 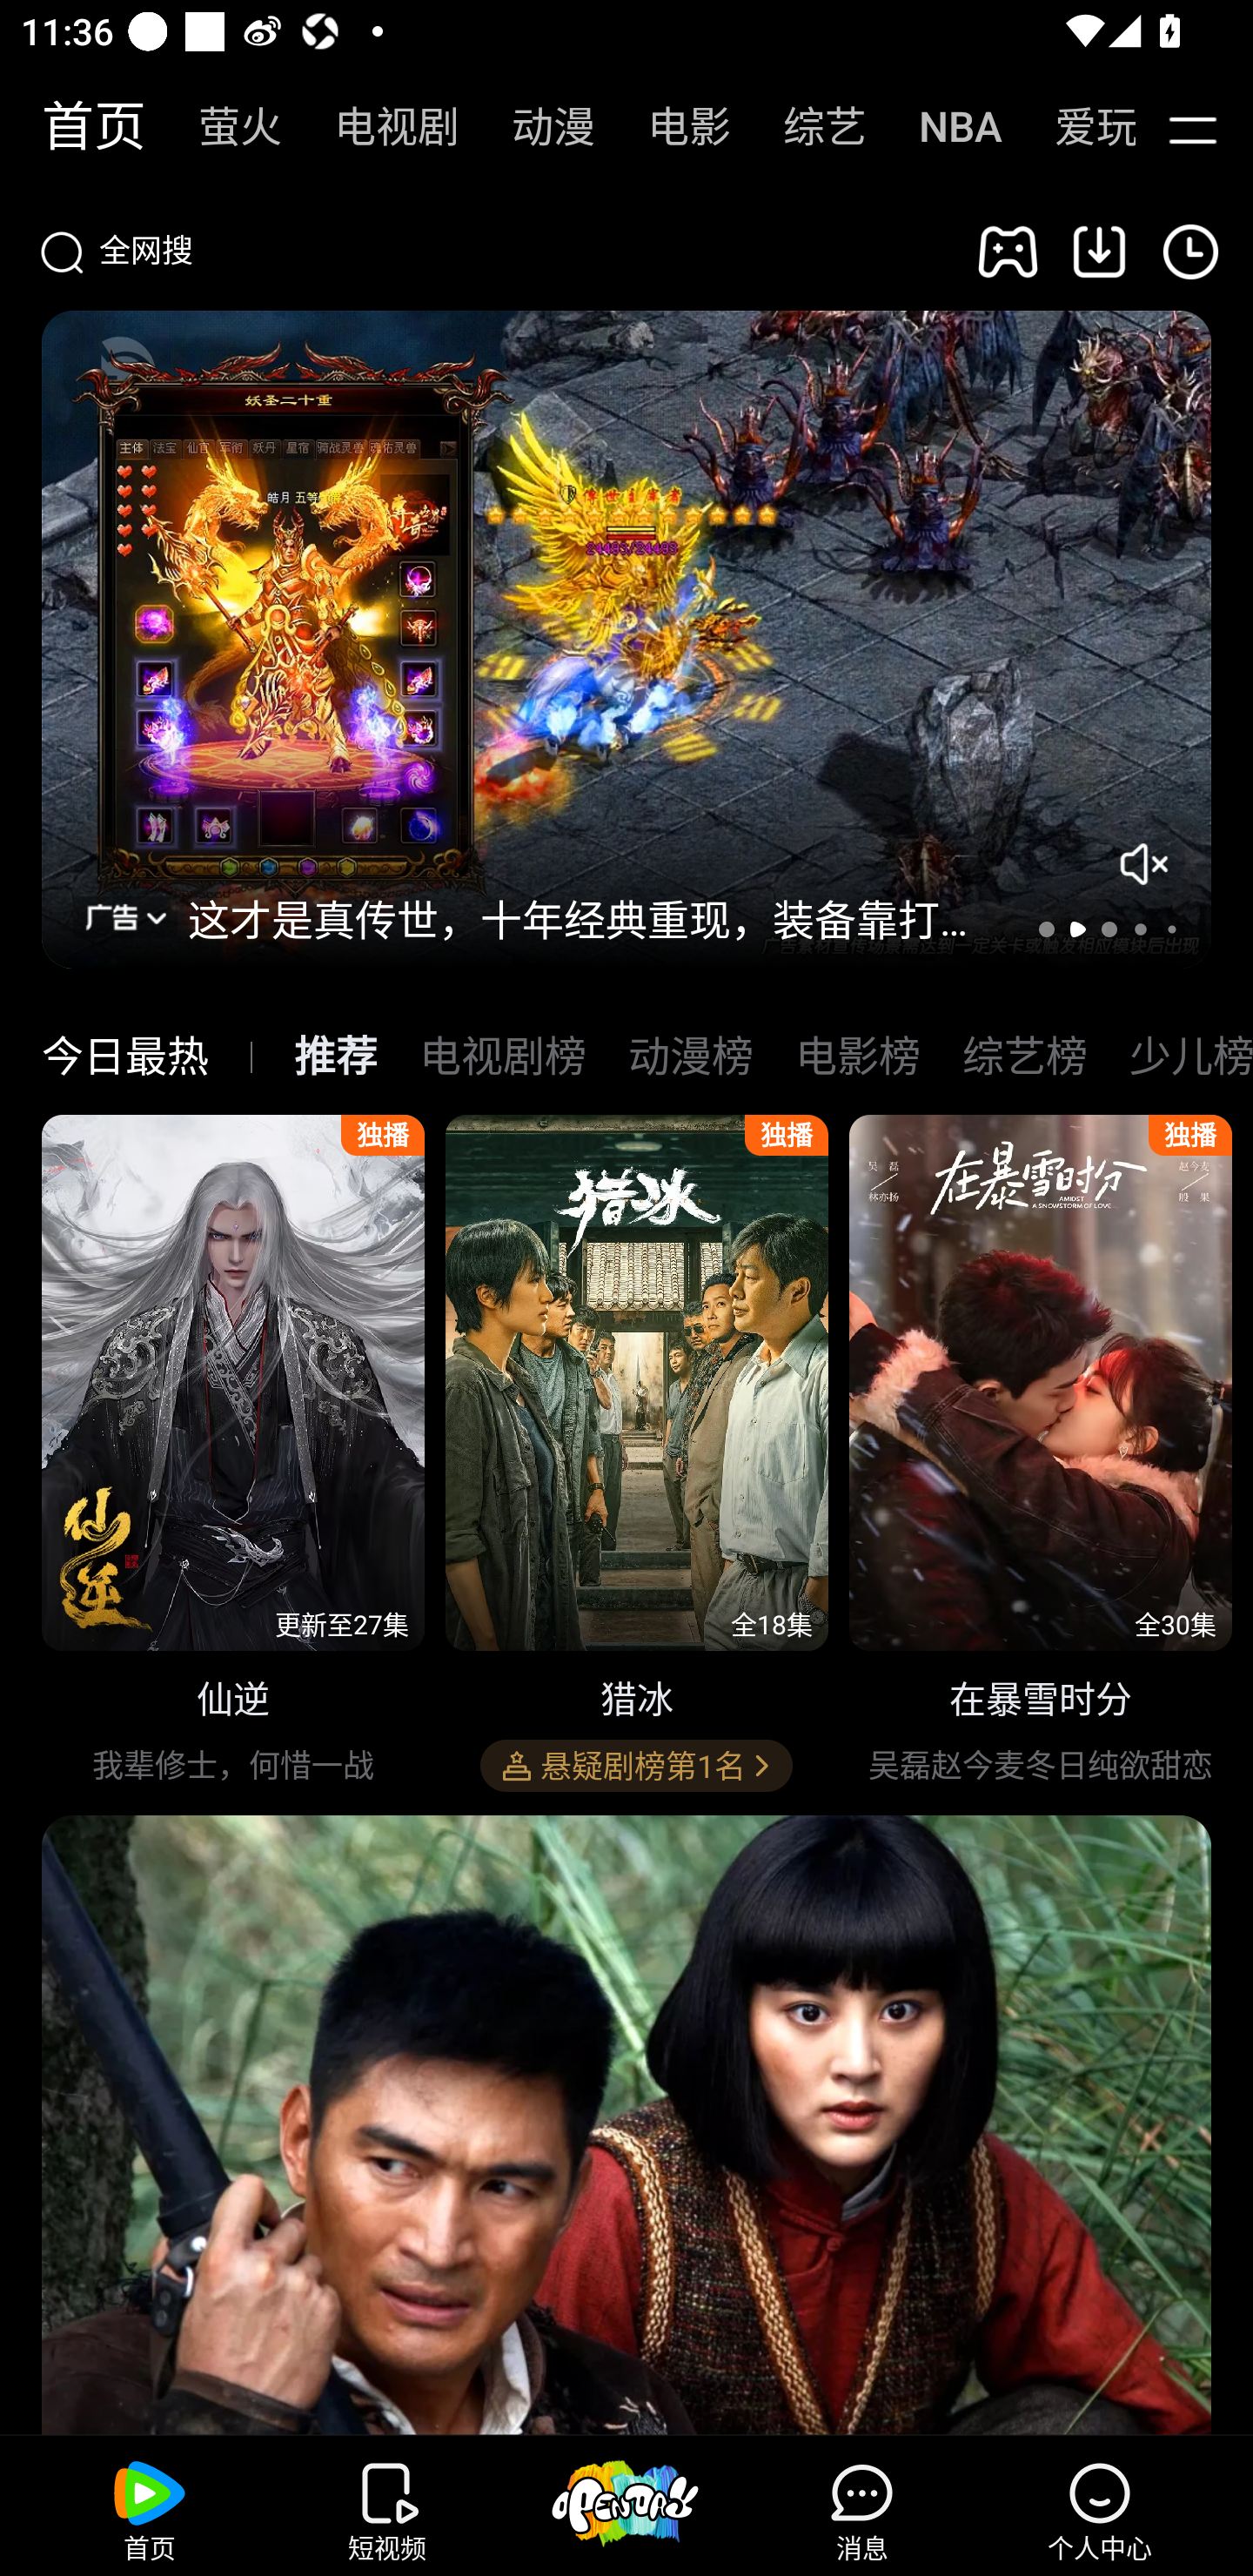 I want to click on 这才是真传世，十年经典重现，装备靠打，1:1复刻还原！, so click(x=595, y=917).